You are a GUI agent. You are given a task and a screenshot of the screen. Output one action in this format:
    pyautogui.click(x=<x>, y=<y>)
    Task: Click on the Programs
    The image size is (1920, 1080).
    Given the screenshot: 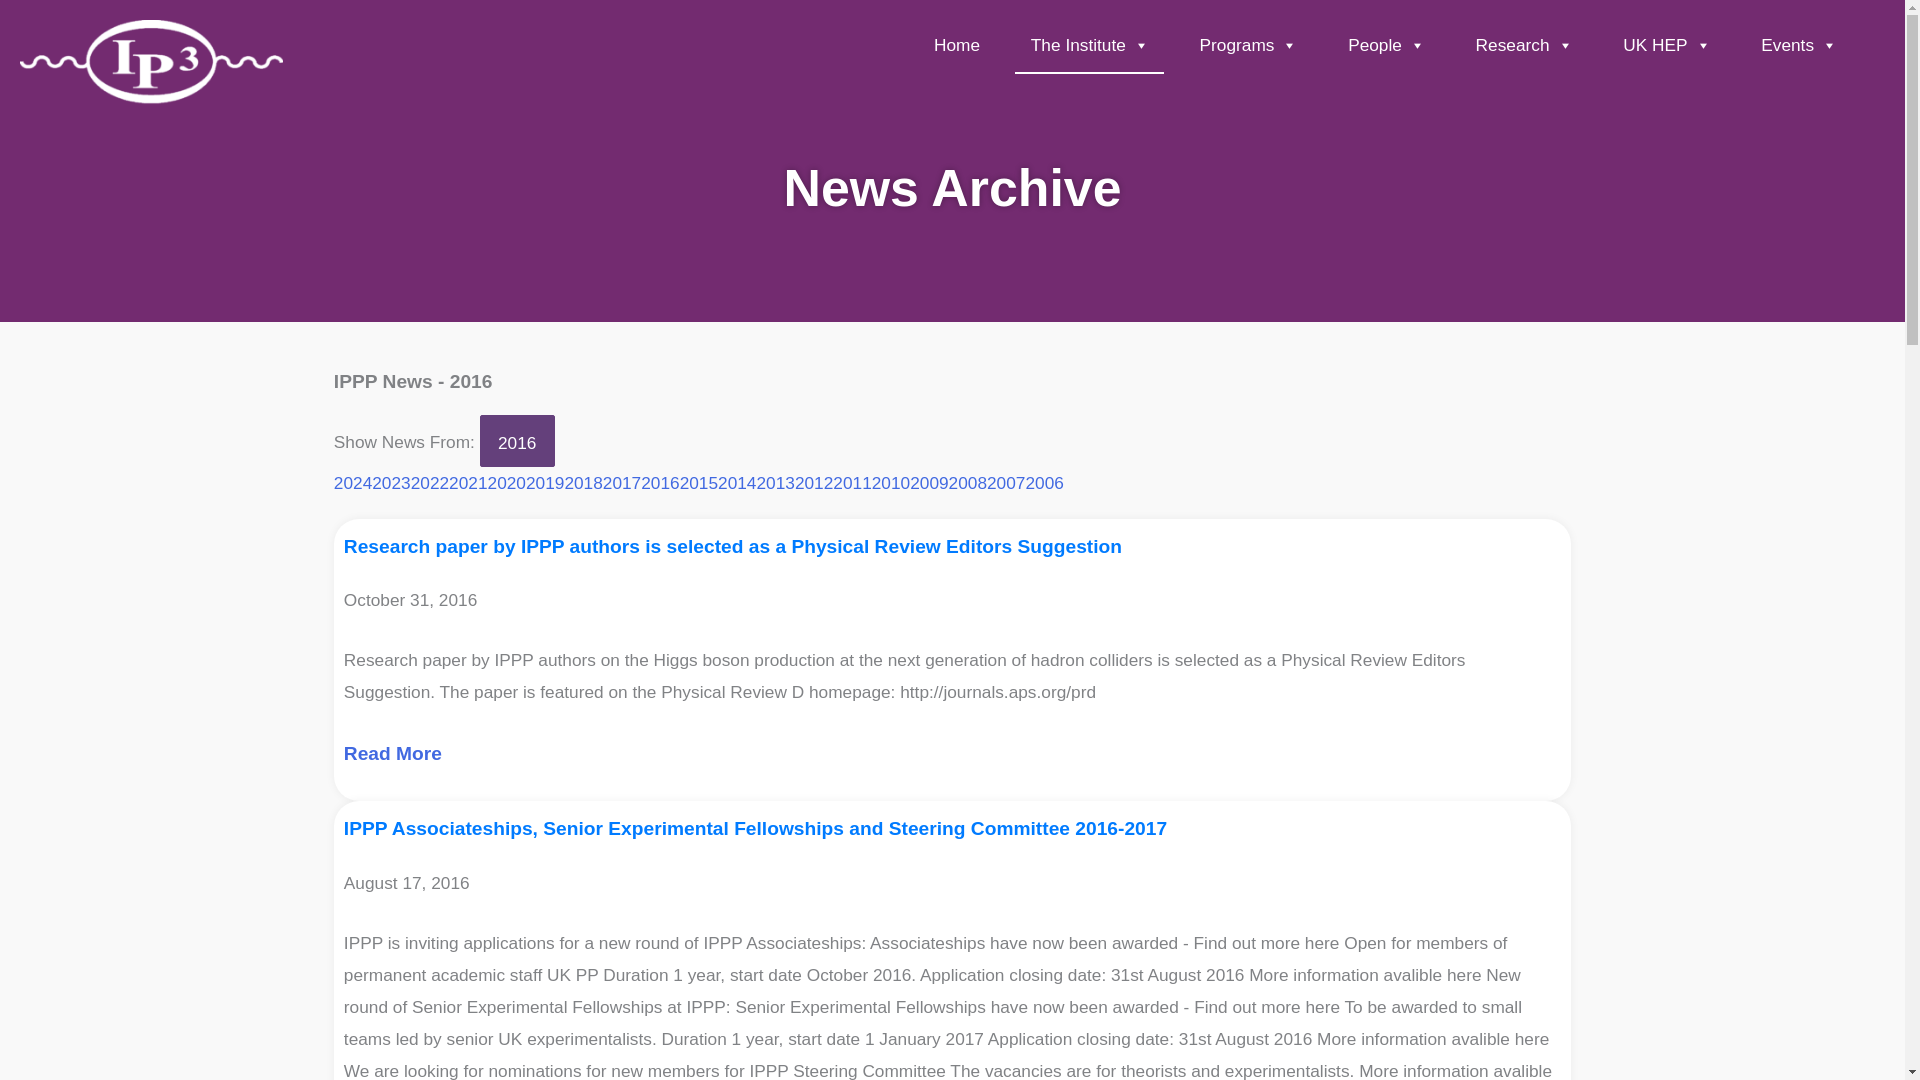 What is the action you would take?
    pyautogui.click(x=1248, y=47)
    